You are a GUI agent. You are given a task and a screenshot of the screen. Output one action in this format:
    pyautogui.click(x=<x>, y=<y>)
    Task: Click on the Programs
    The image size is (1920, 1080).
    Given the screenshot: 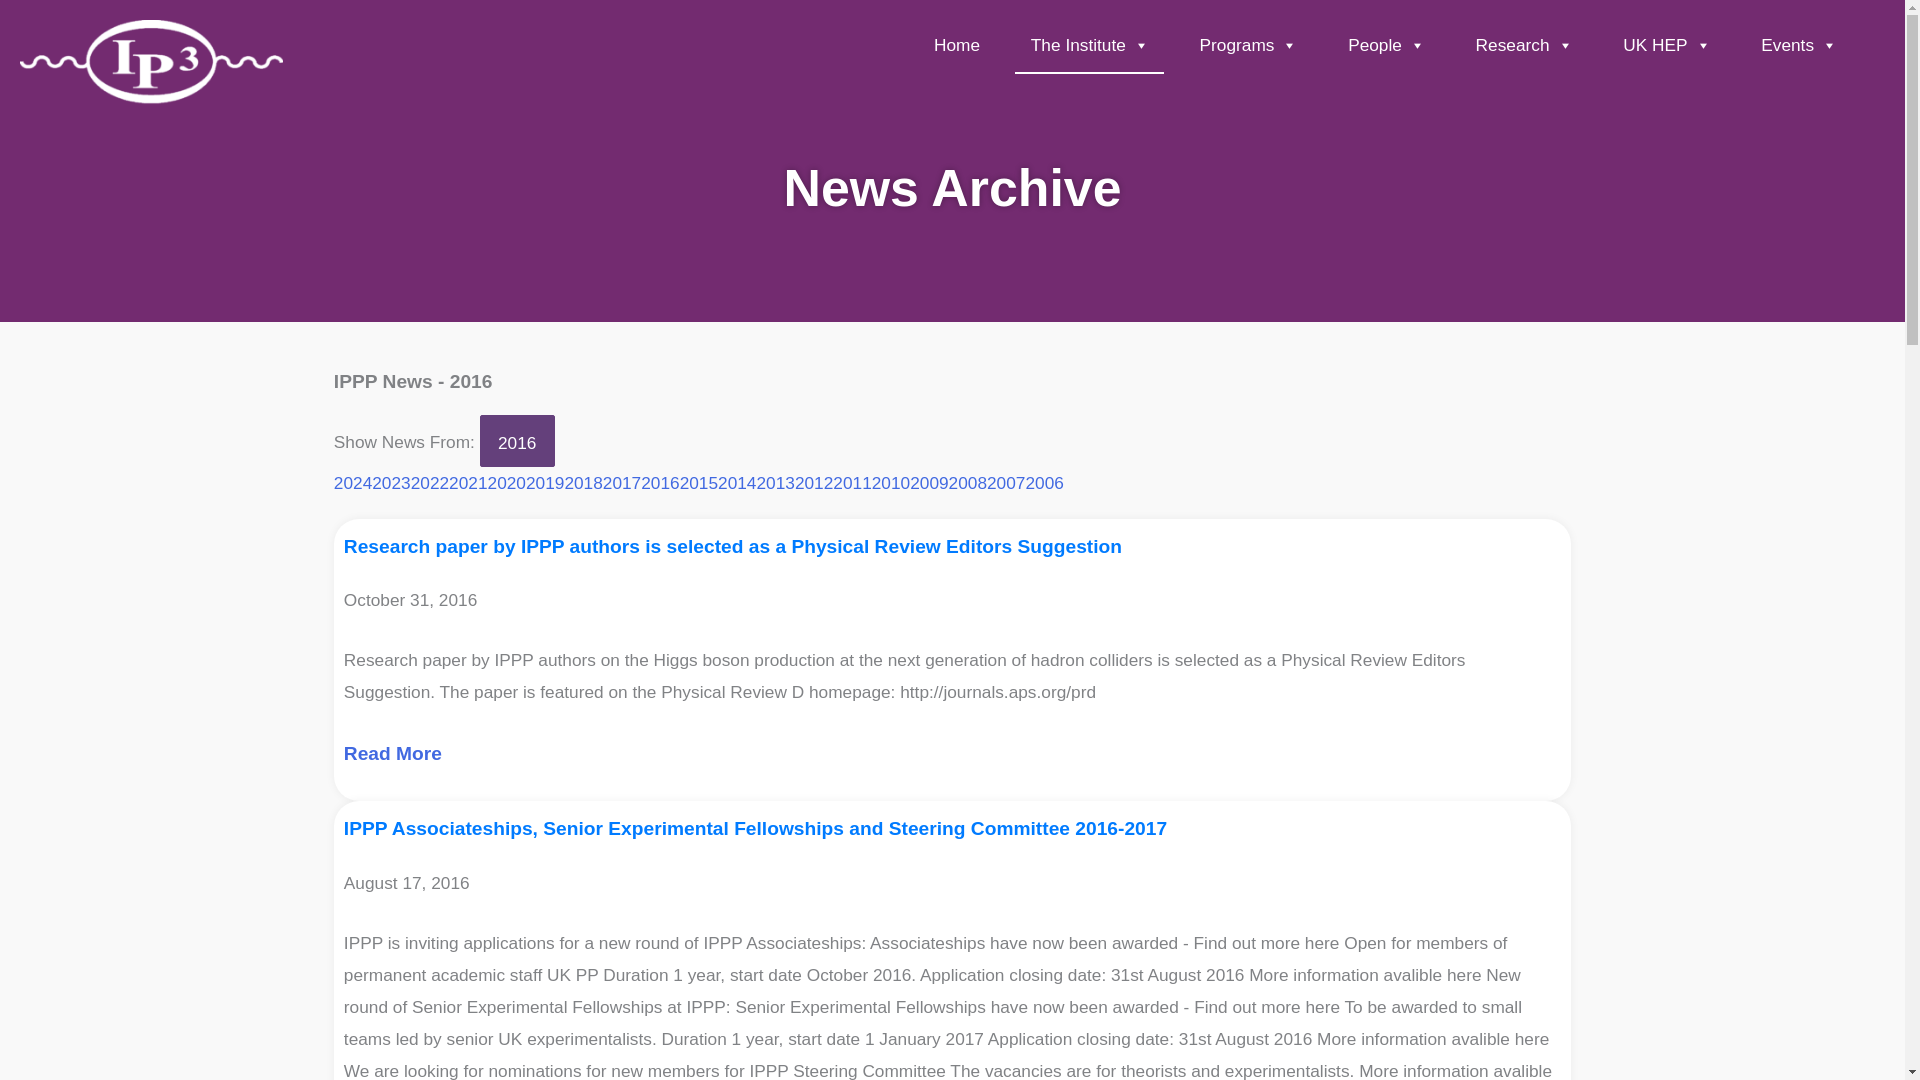 What is the action you would take?
    pyautogui.click(x=1248, y=47)
    